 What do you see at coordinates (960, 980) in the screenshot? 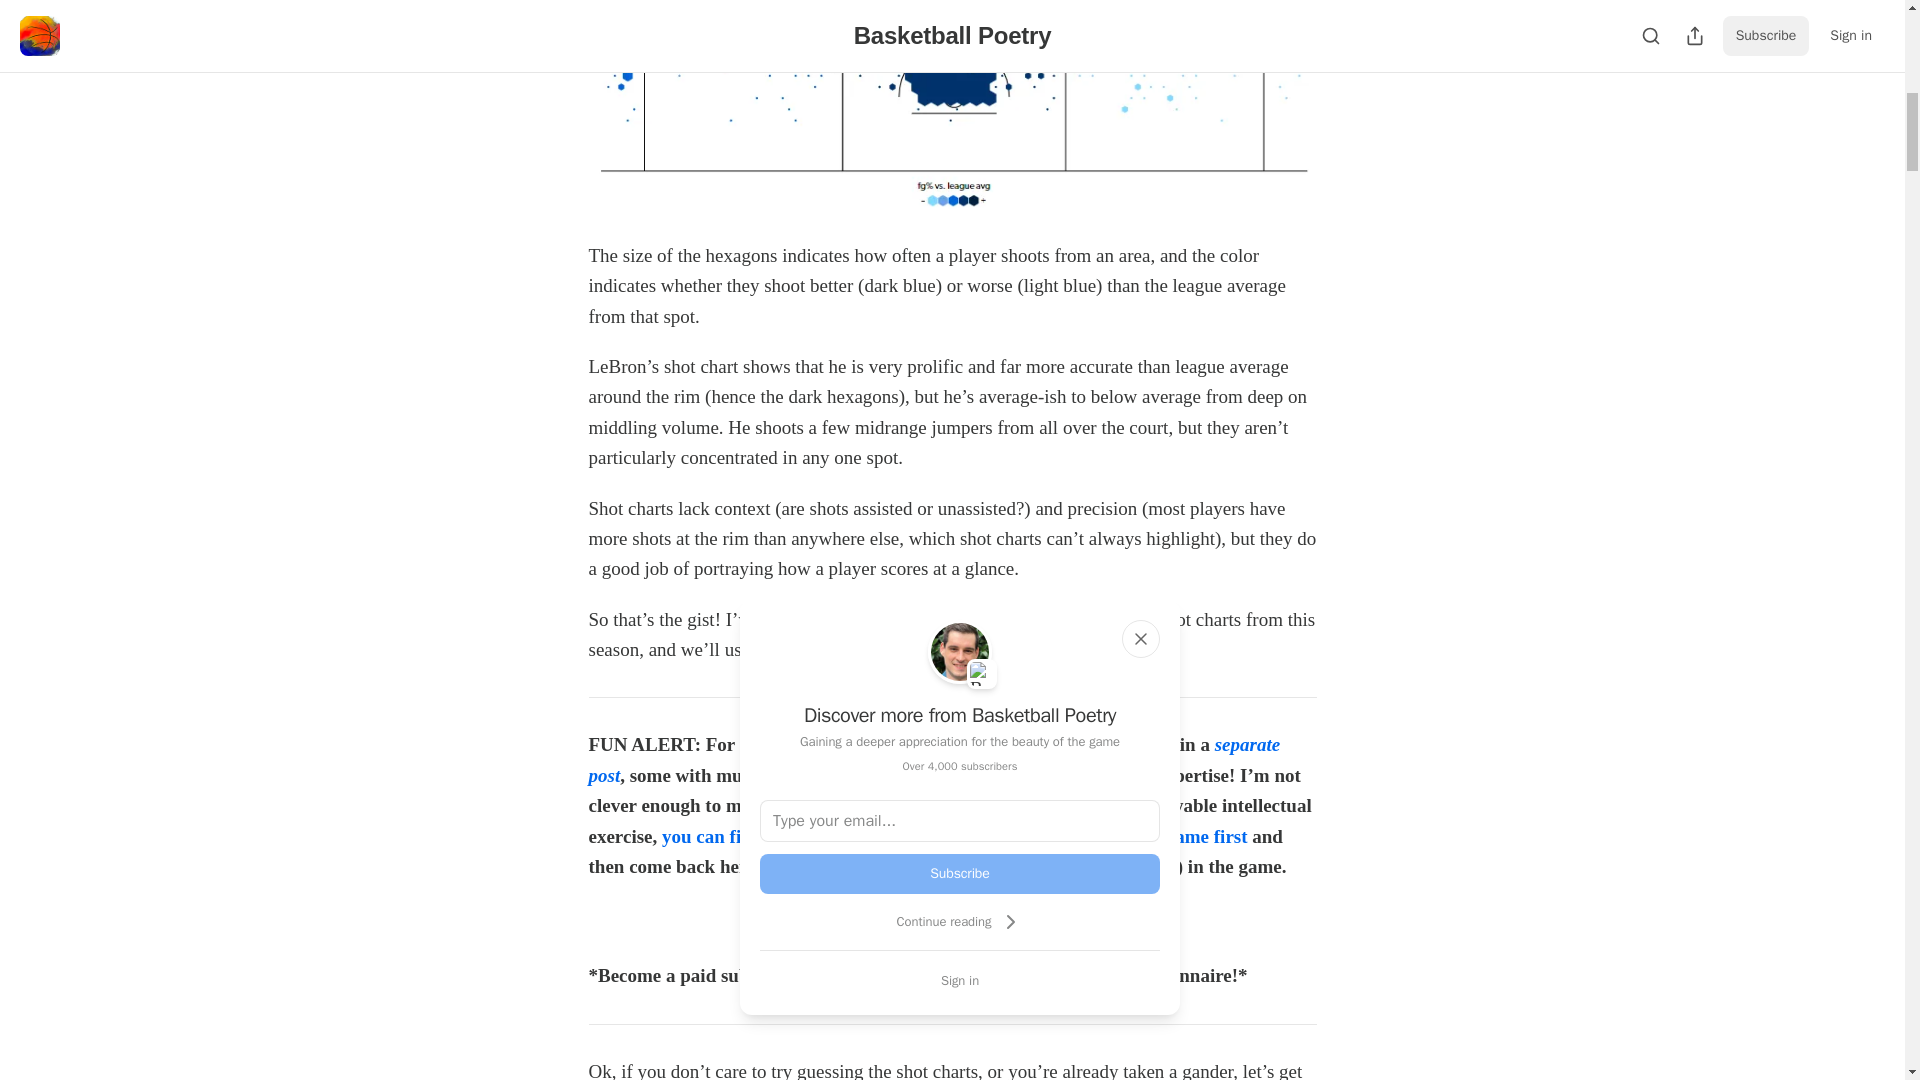
I see `Sign in` at bounding box center [960, 980].